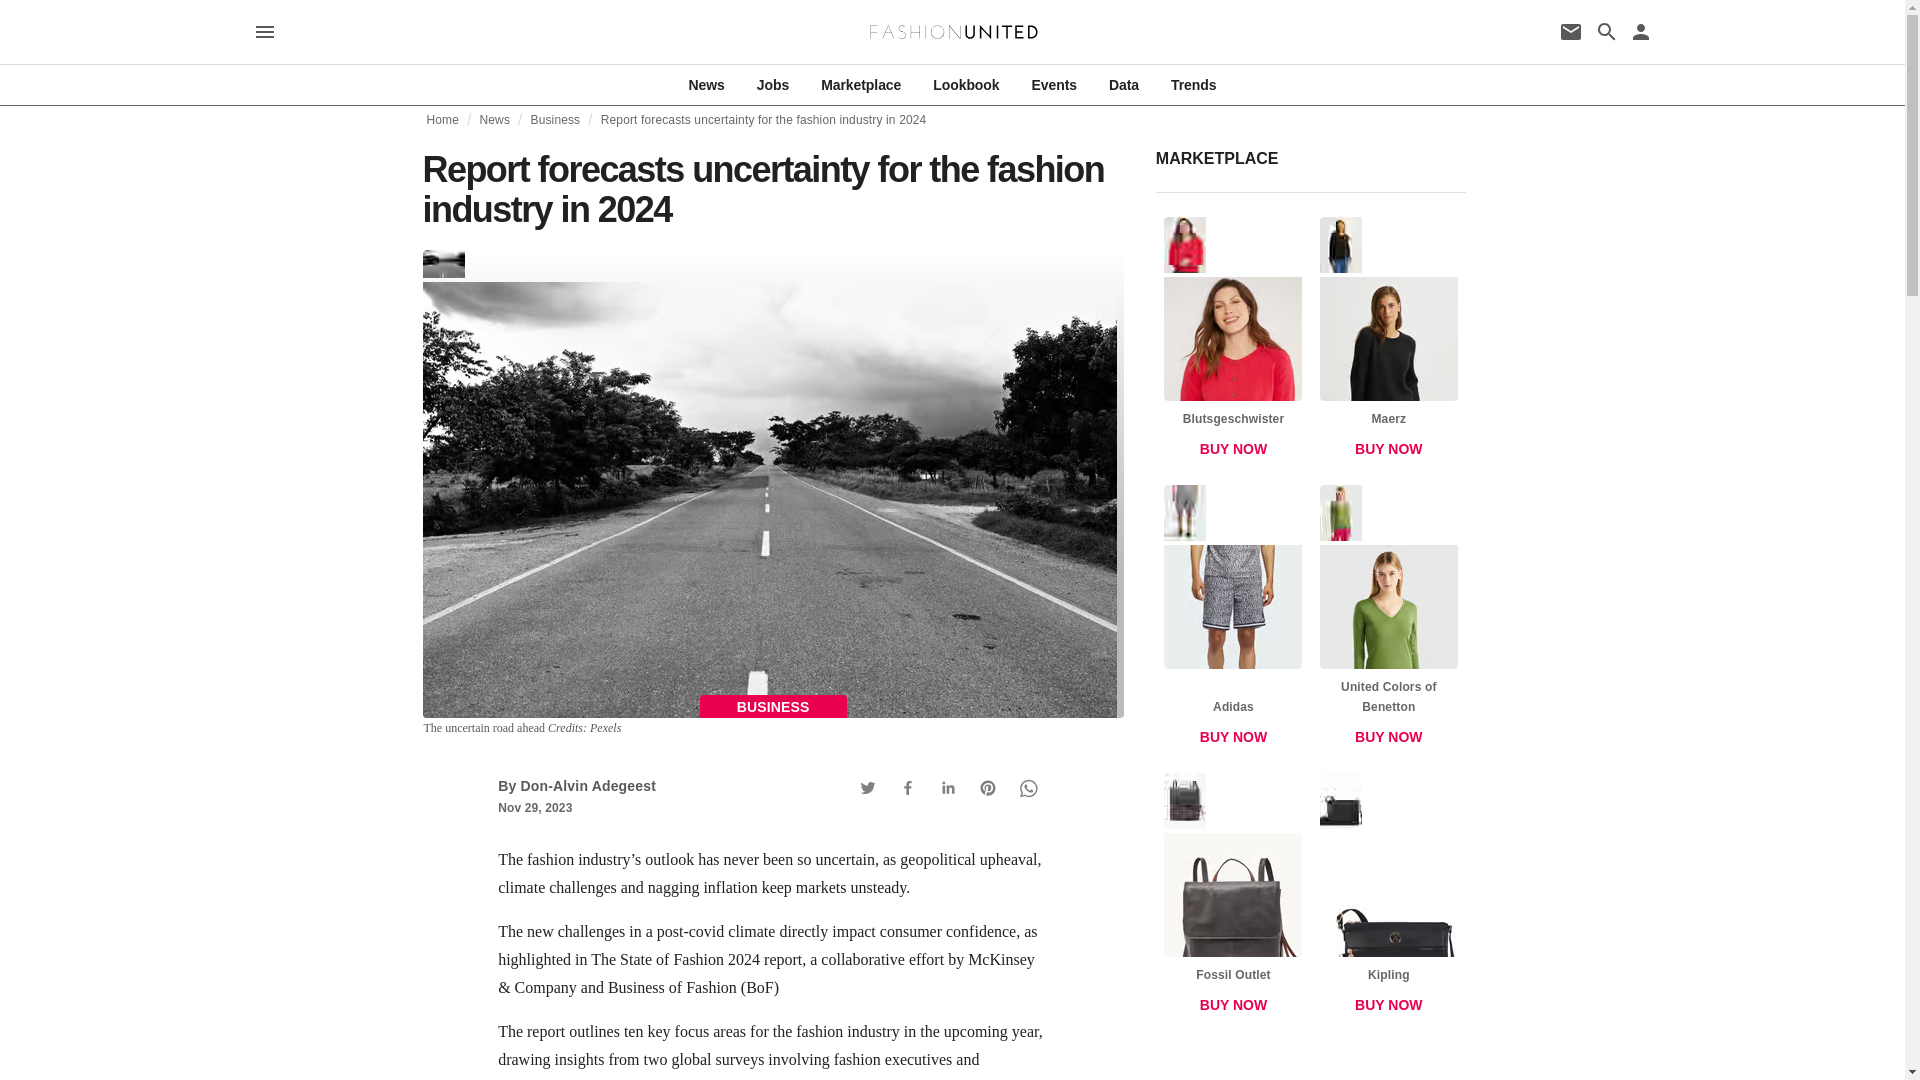 This screenshot has width=1920, height=1080. I want to click on Crossbody Ambrosia Black Dazz Wk Schwarz Medium, so click(860, 84).